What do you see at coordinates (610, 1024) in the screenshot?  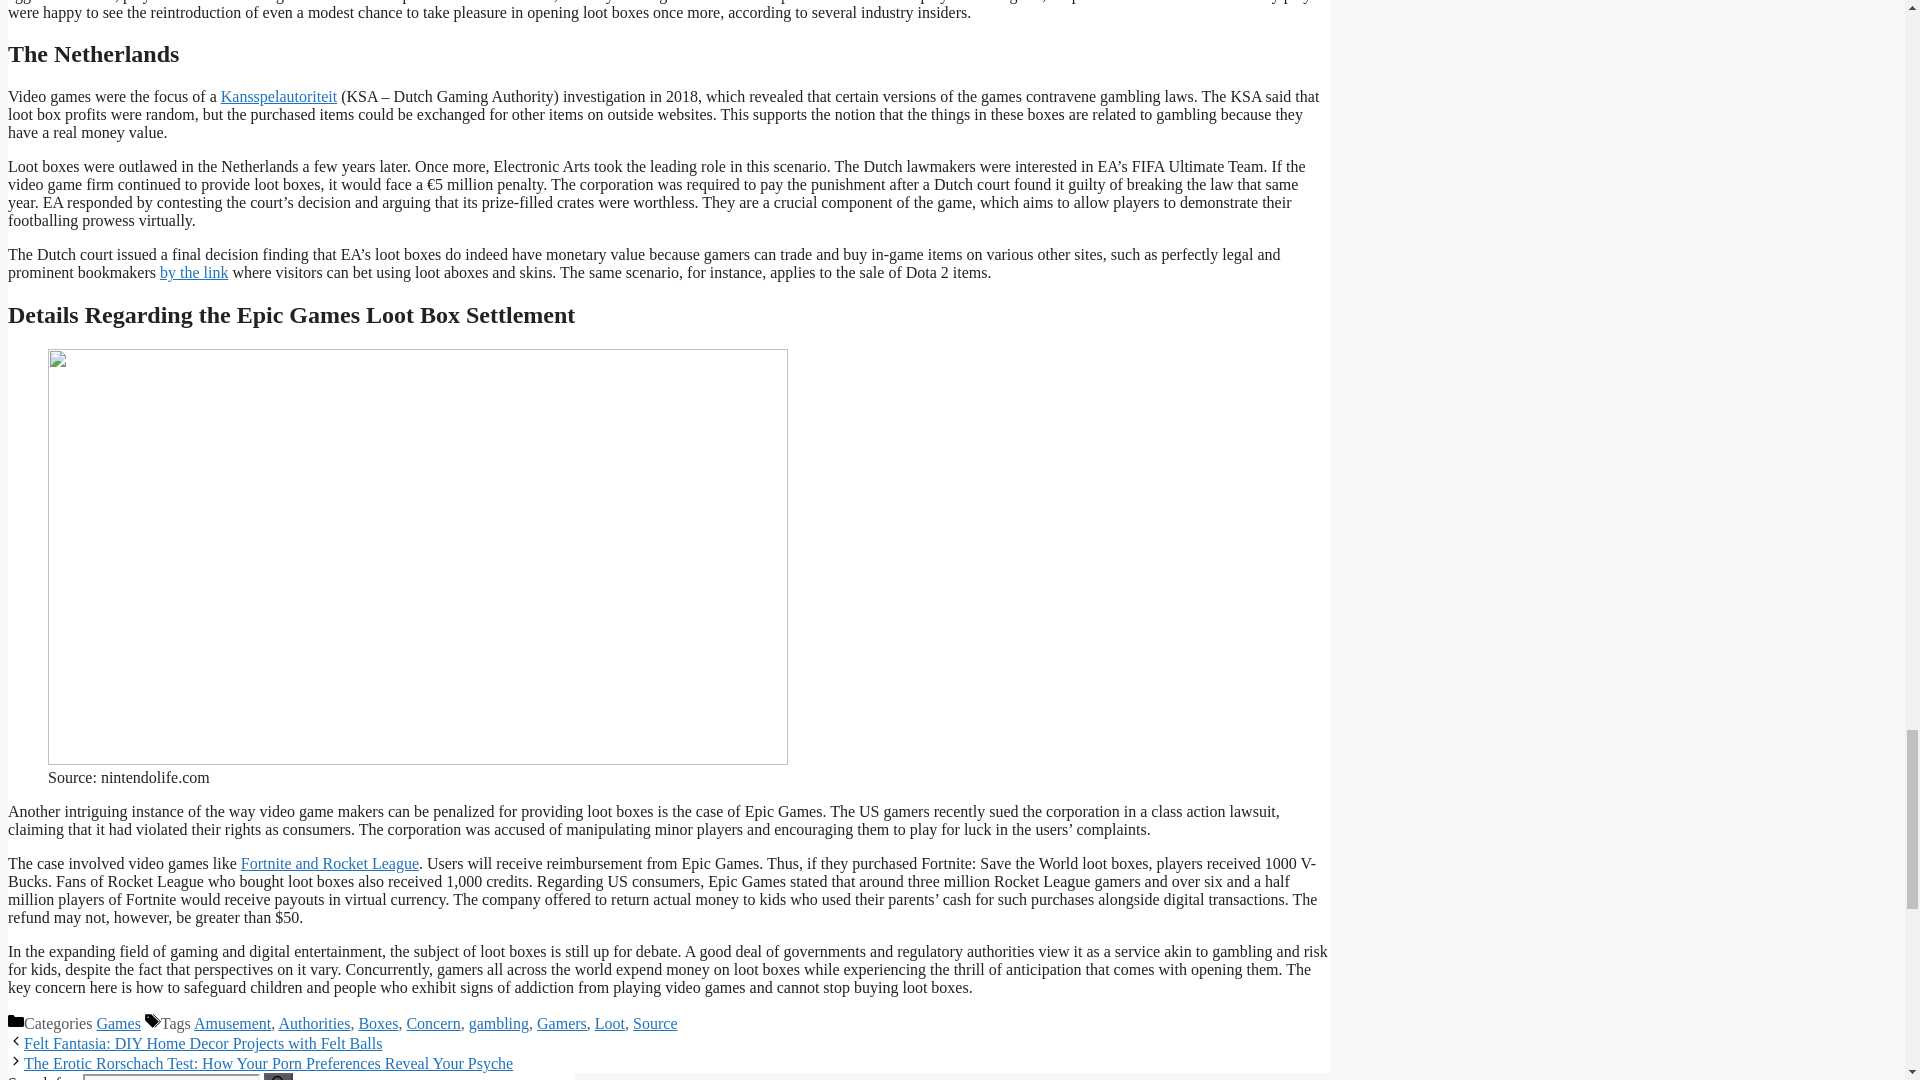 I see `Loot` at bounding box center [610, 1024].